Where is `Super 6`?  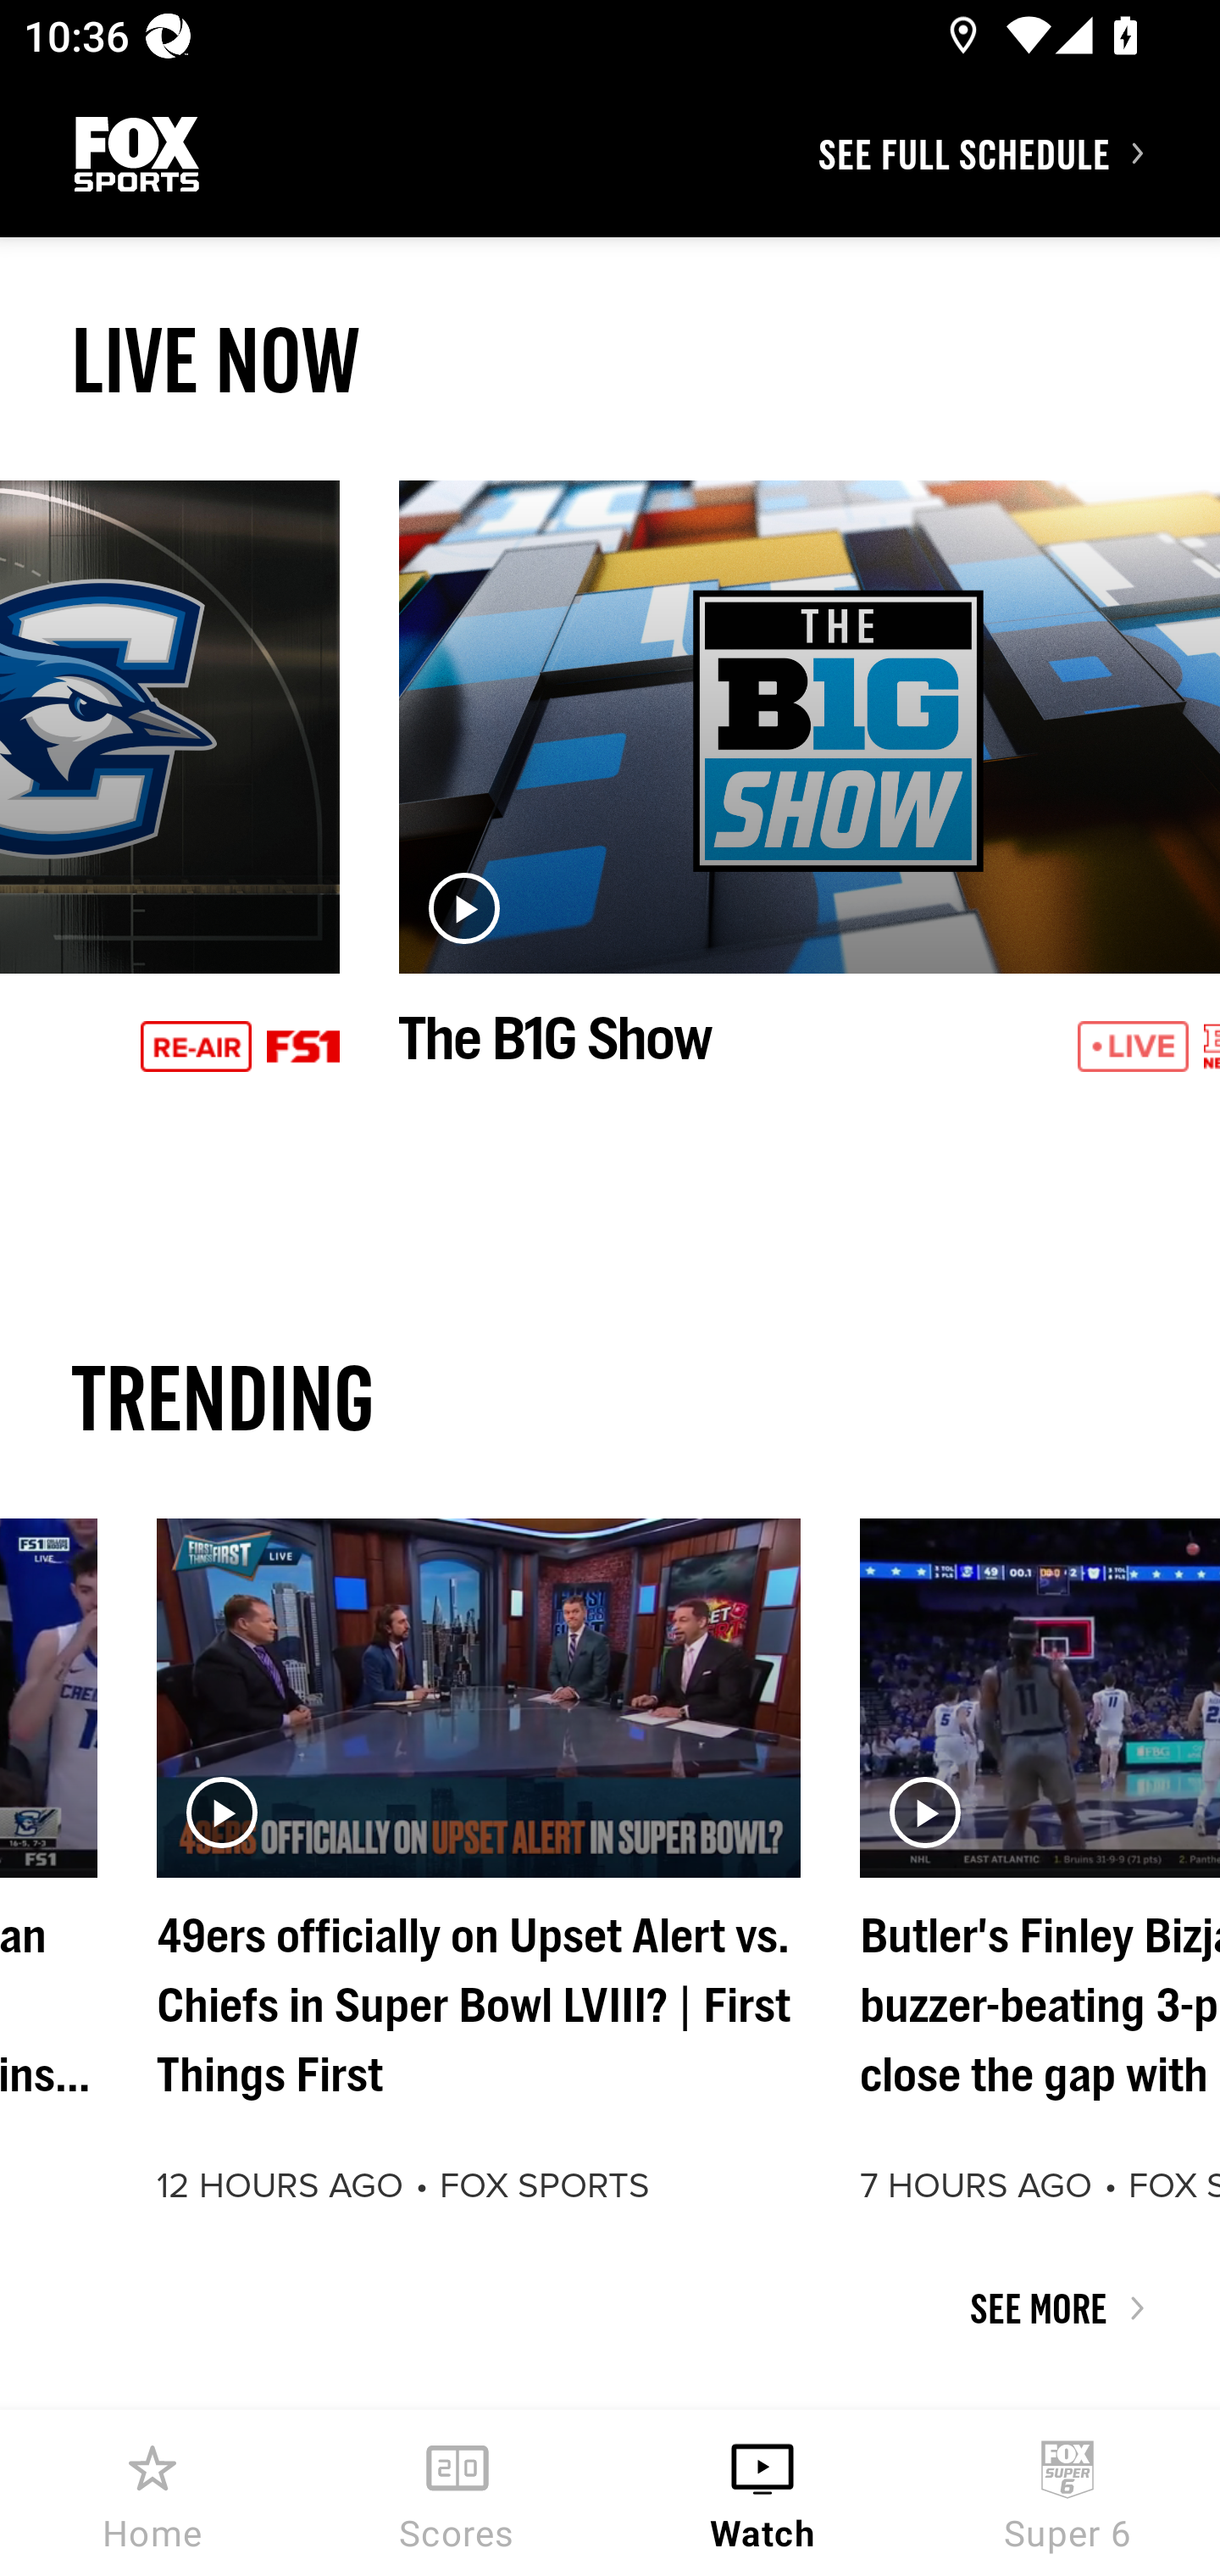 Super 6 is located at coordinates (1067, 2493).